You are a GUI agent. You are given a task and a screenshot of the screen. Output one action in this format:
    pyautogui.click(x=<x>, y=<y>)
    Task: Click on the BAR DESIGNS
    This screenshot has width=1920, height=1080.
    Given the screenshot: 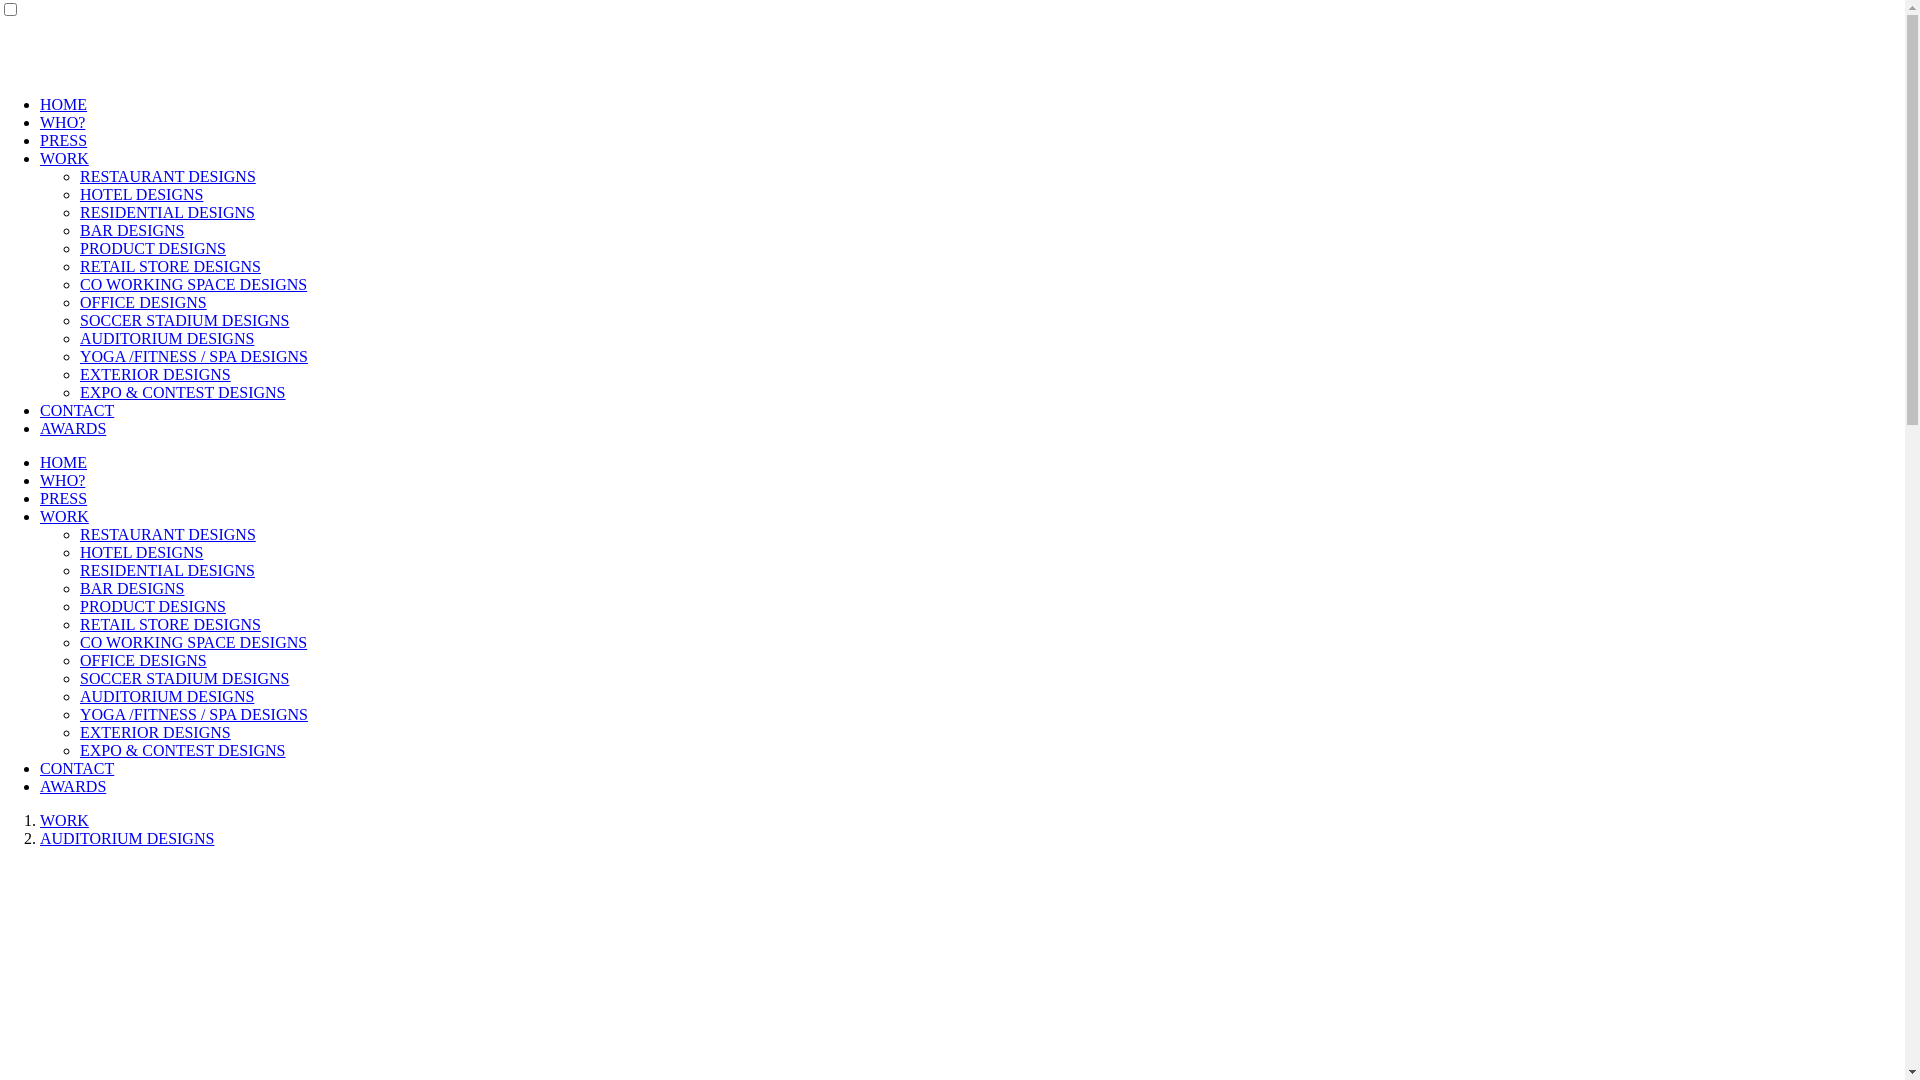 What is the action you would take?
    pyautogui.click(x=132, y=588)
    